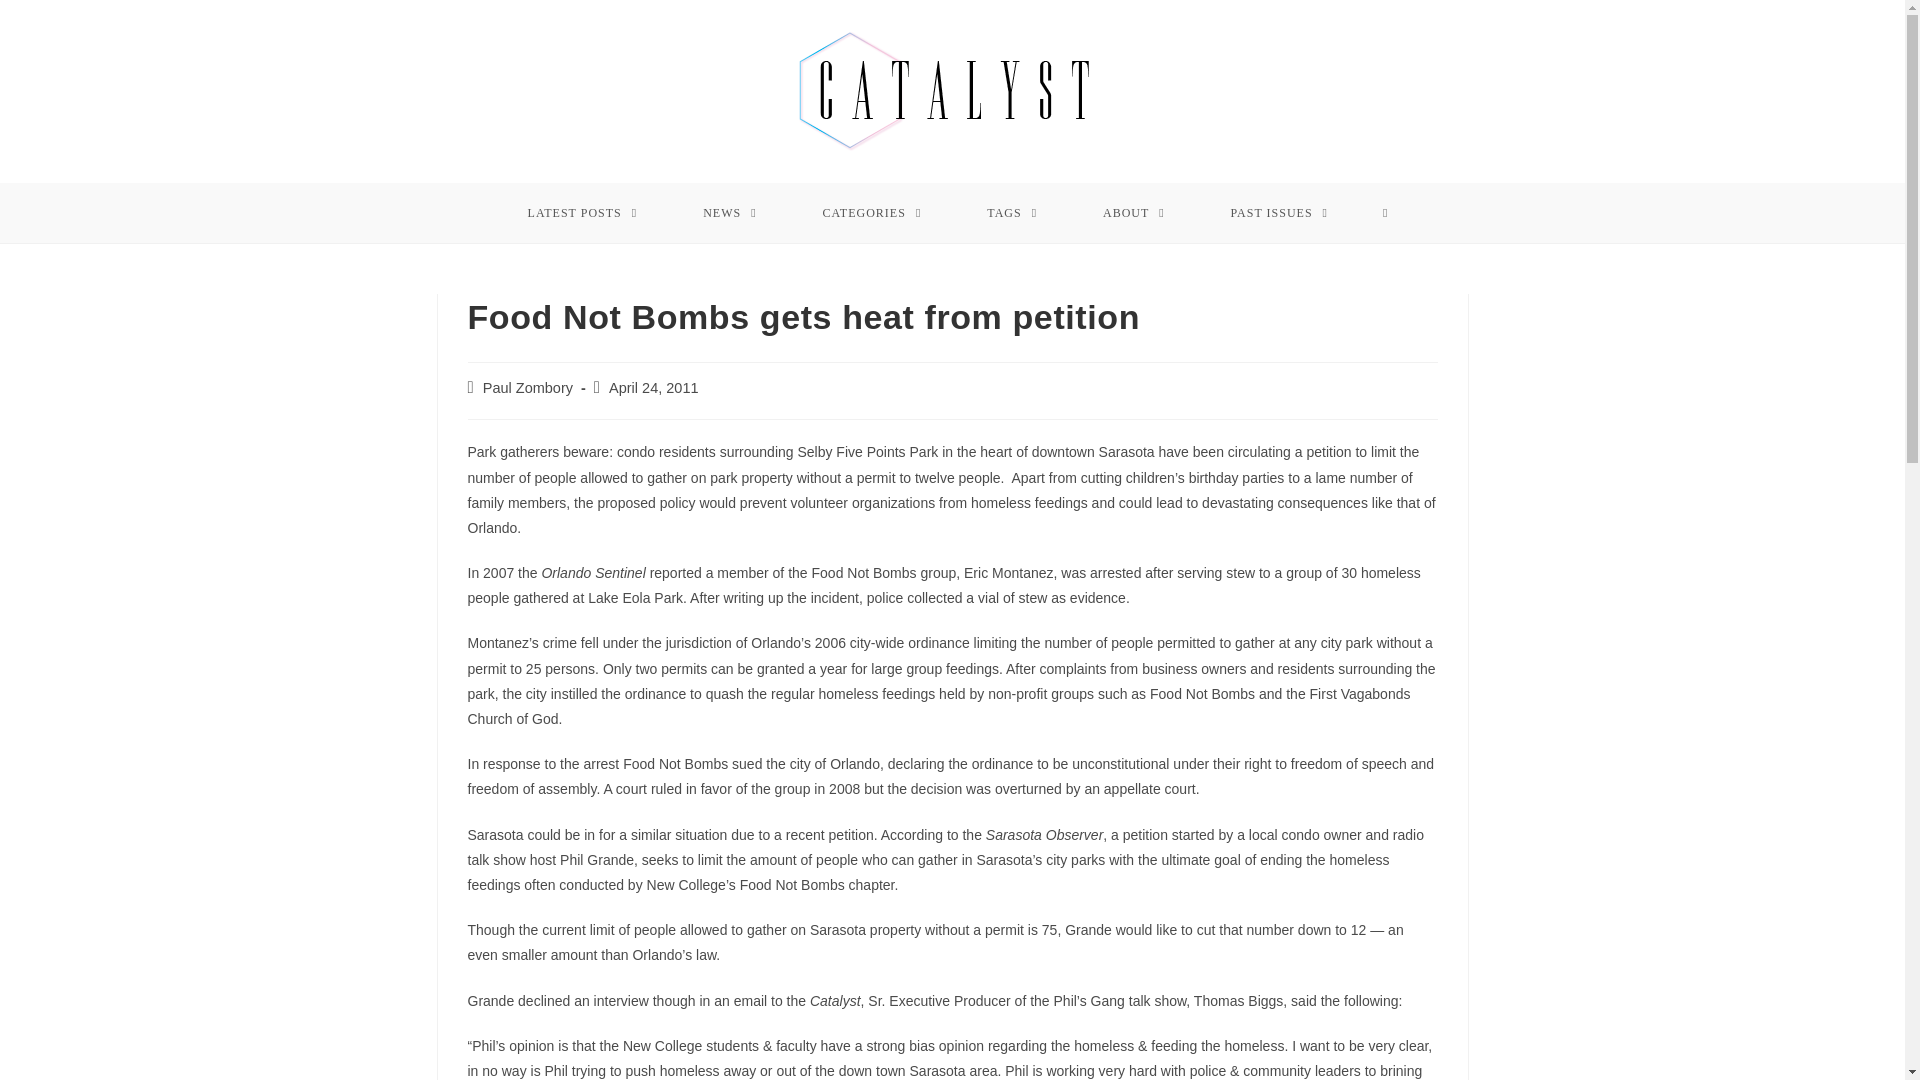  Describe the element at coordinates (1280, 212) in the screenshot. I see `PAST ISSUES` at that location.